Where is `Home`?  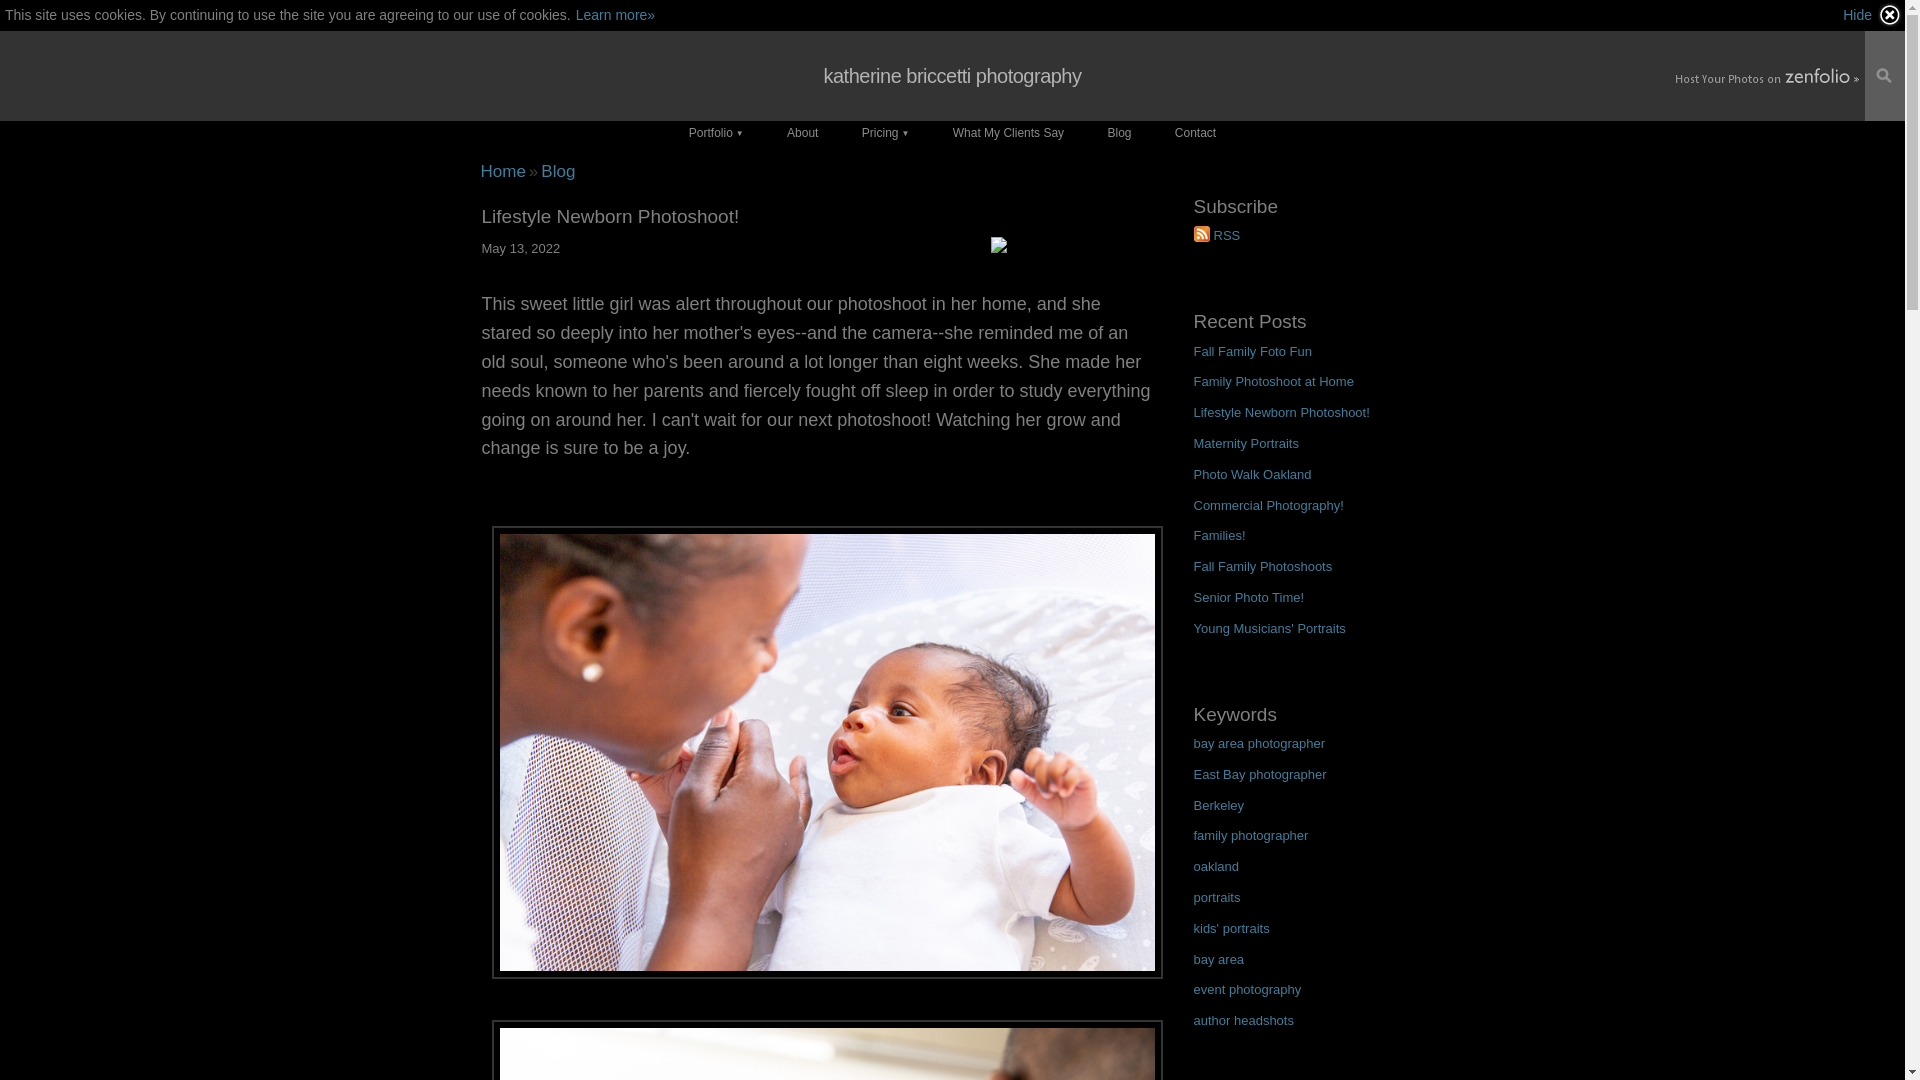
Home is located at coordinates (502, 172).